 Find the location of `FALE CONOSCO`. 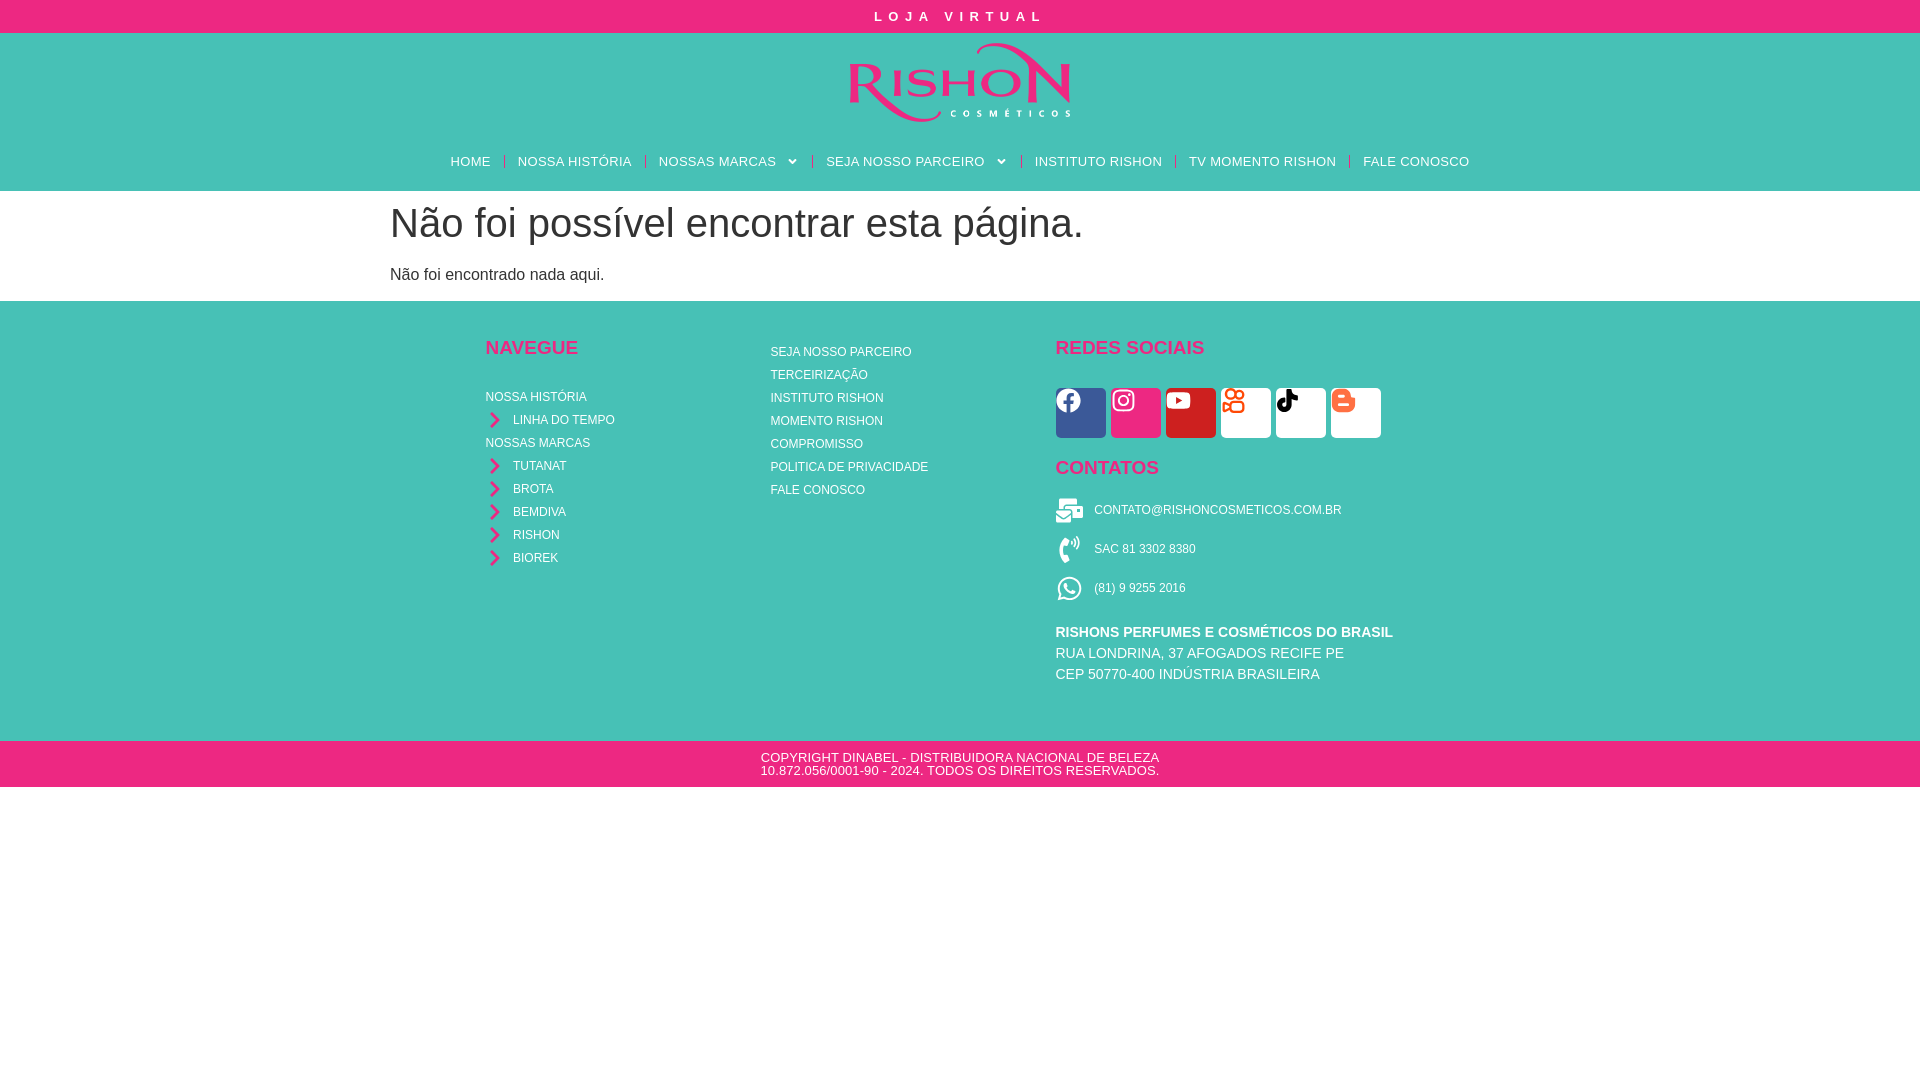

FALE CONOSCO is located at coordinates (1416, 161).